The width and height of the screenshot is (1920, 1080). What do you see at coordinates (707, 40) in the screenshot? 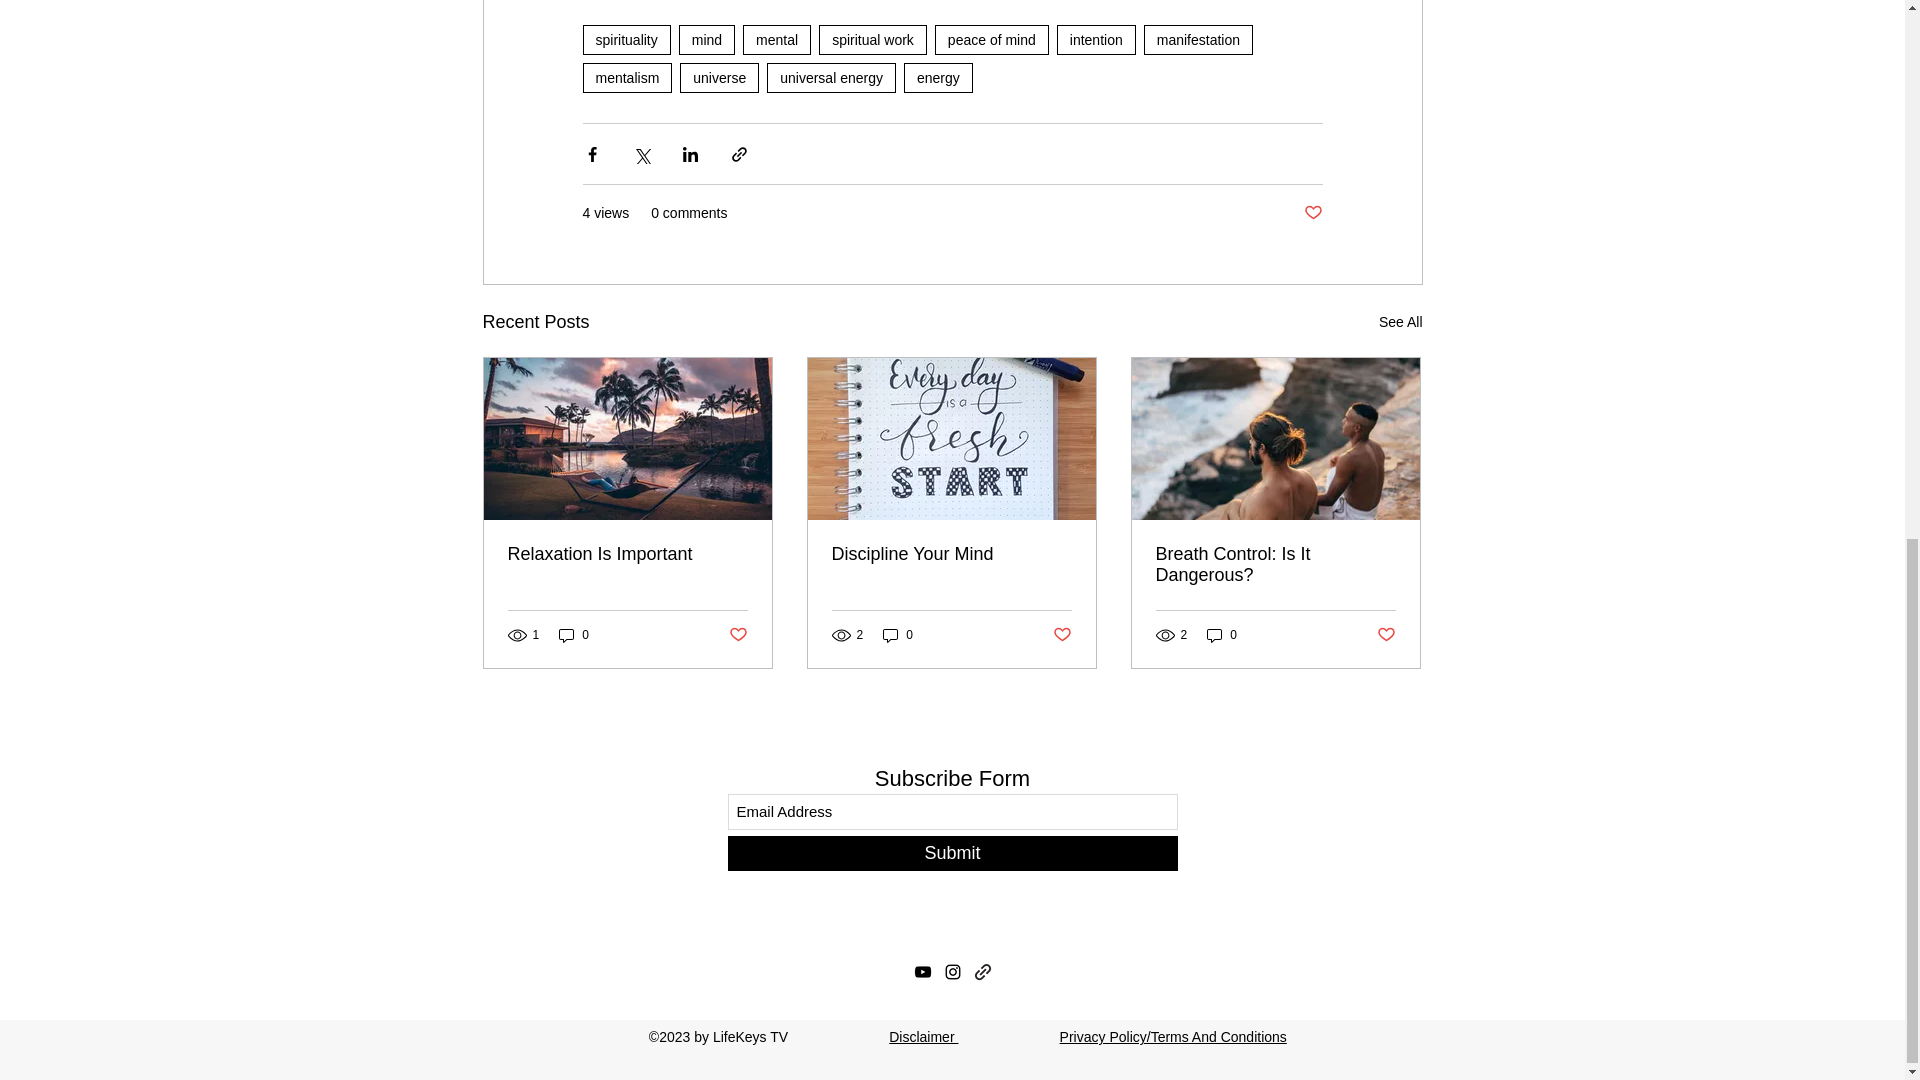
I see `mind` at bounding box center [707, 40].